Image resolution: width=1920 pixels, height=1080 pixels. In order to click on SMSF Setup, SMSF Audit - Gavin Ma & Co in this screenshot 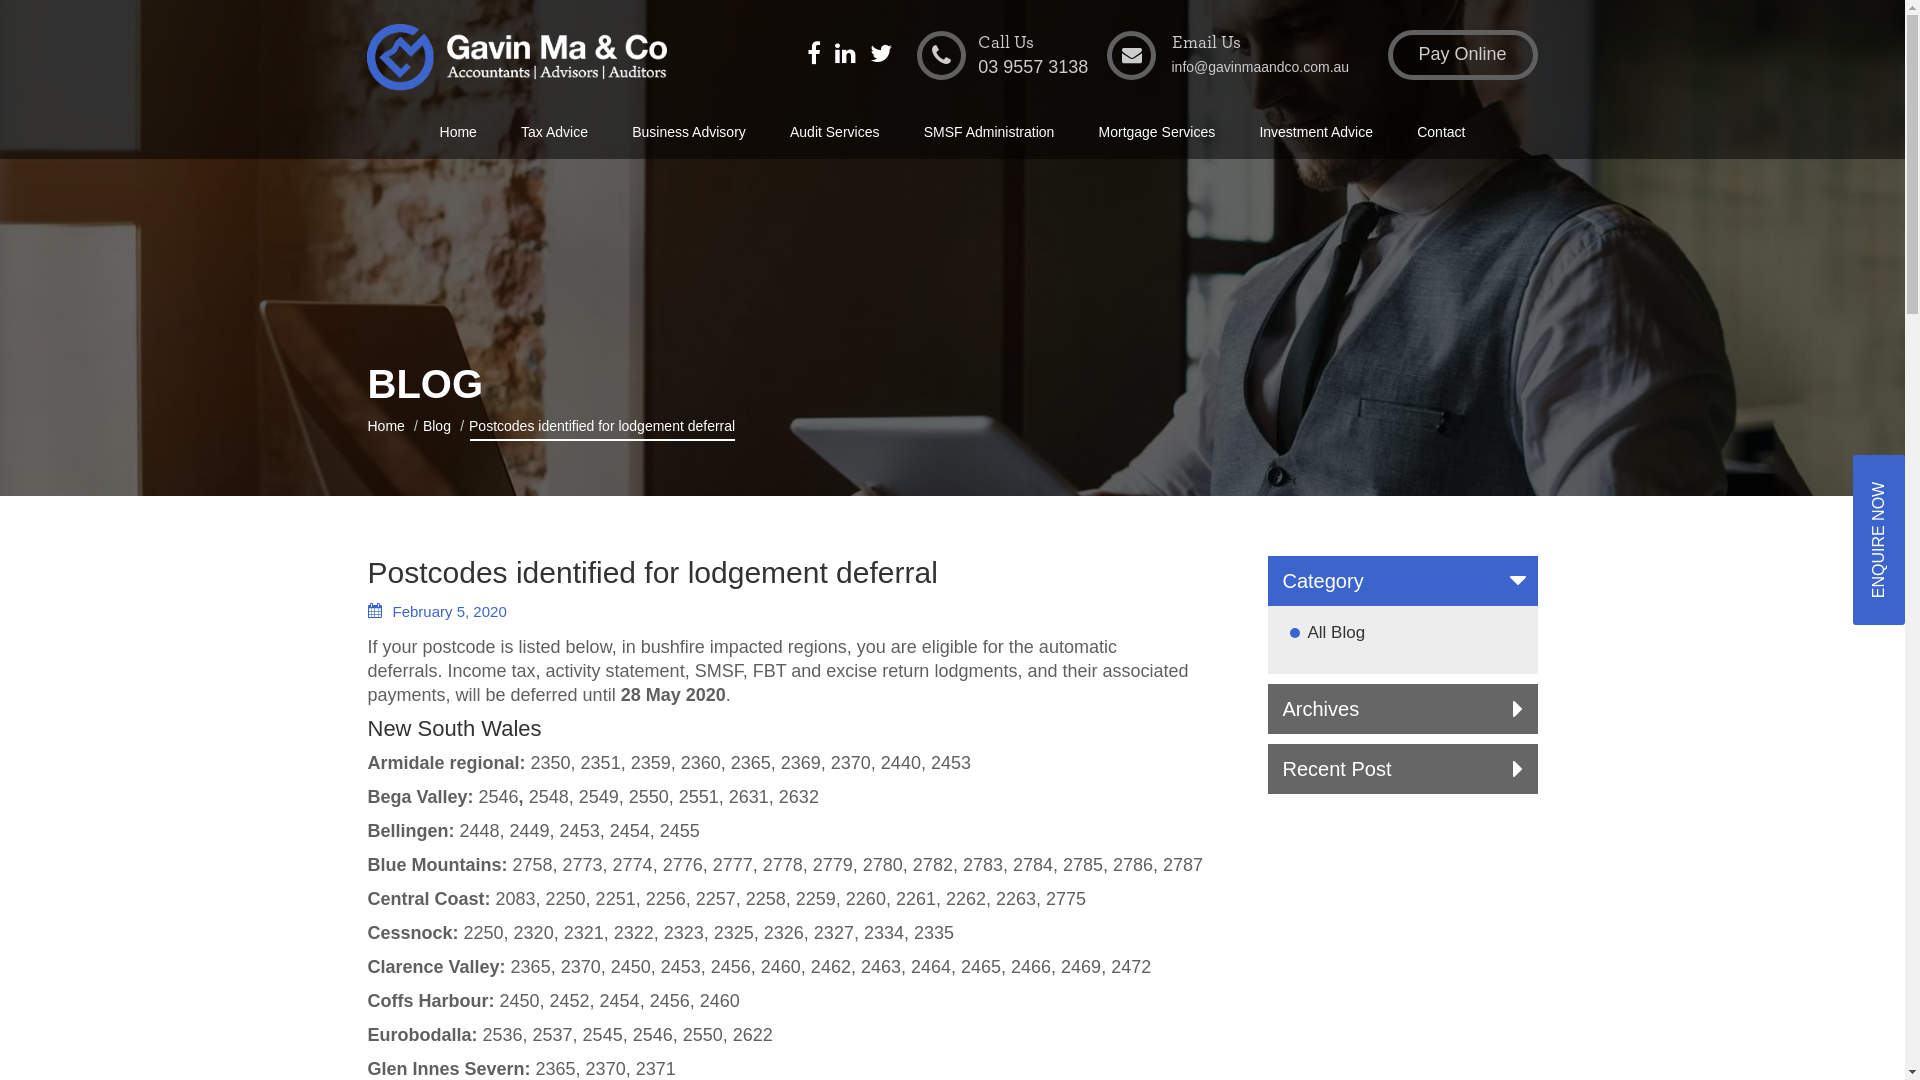, I will do `click(516, 58)`.